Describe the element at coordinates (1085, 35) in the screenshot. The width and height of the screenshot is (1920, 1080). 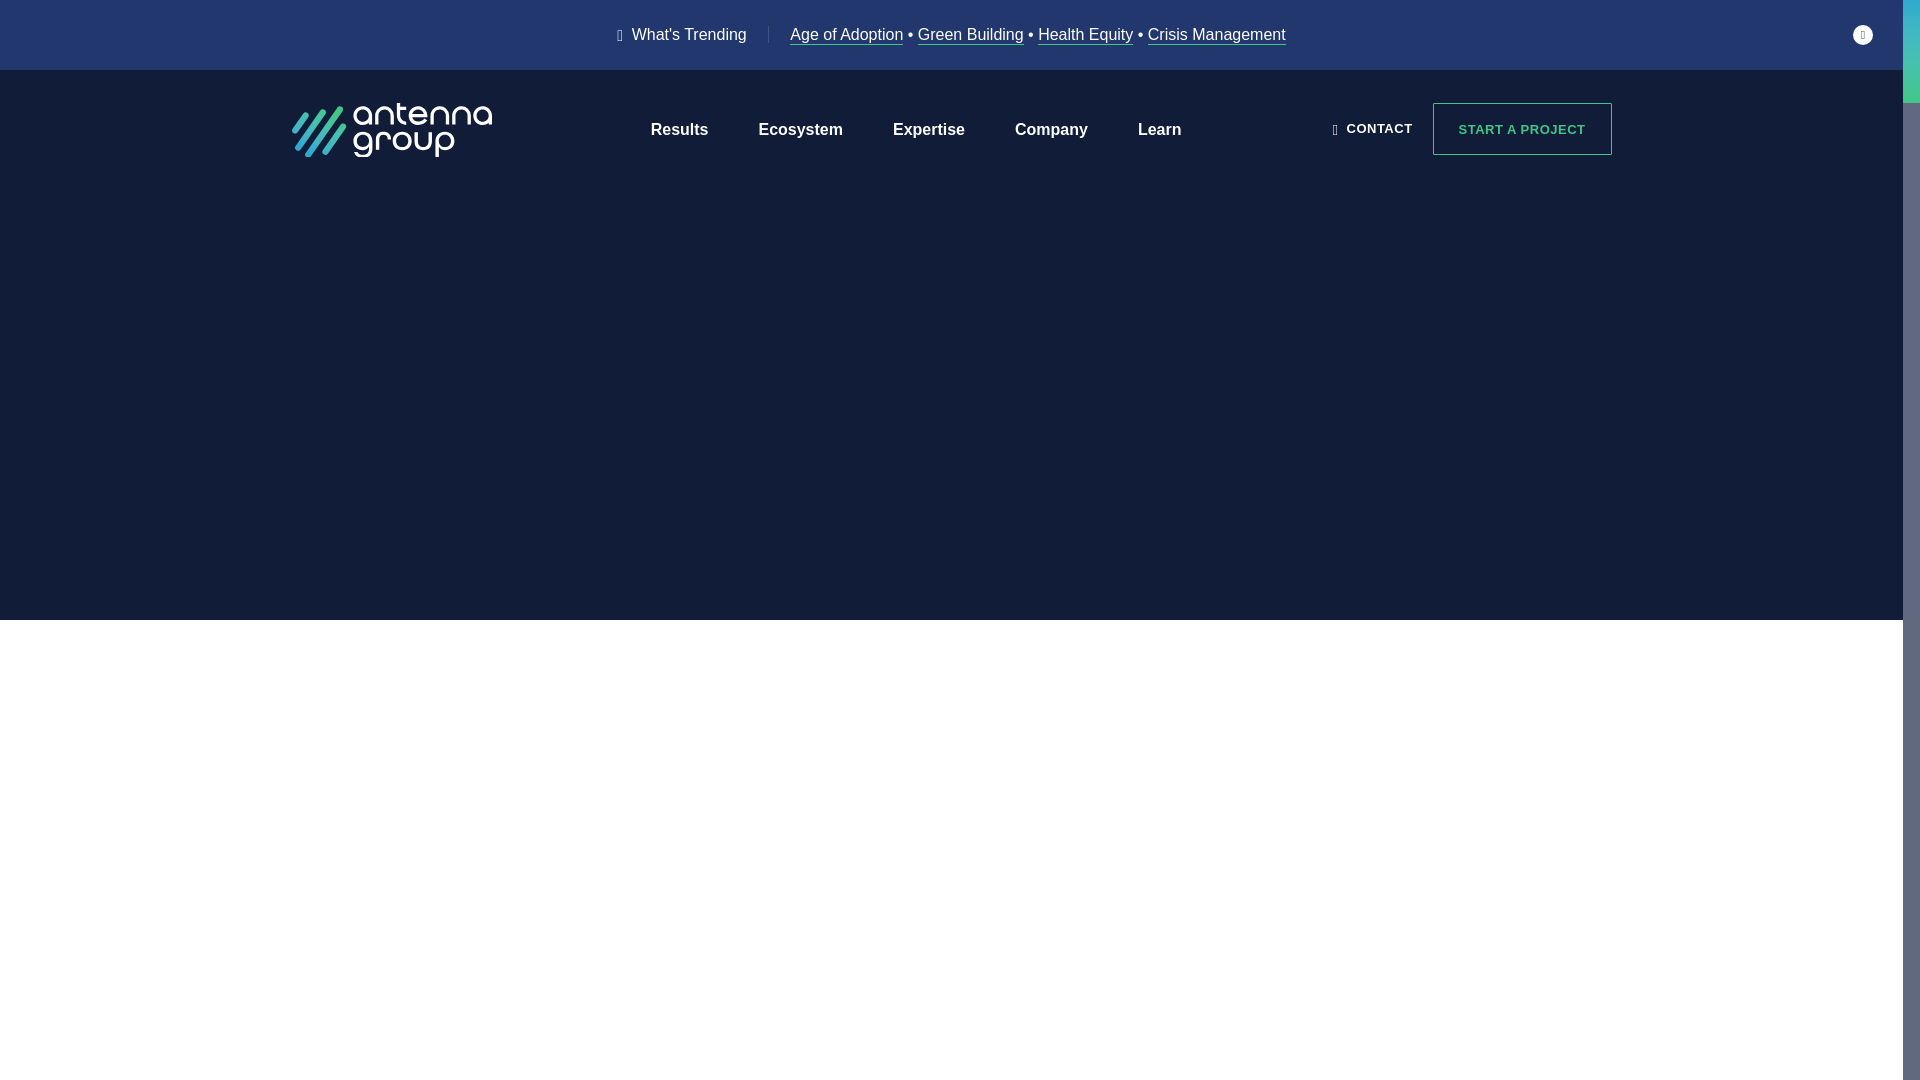
I see `Health Equity` at that location.